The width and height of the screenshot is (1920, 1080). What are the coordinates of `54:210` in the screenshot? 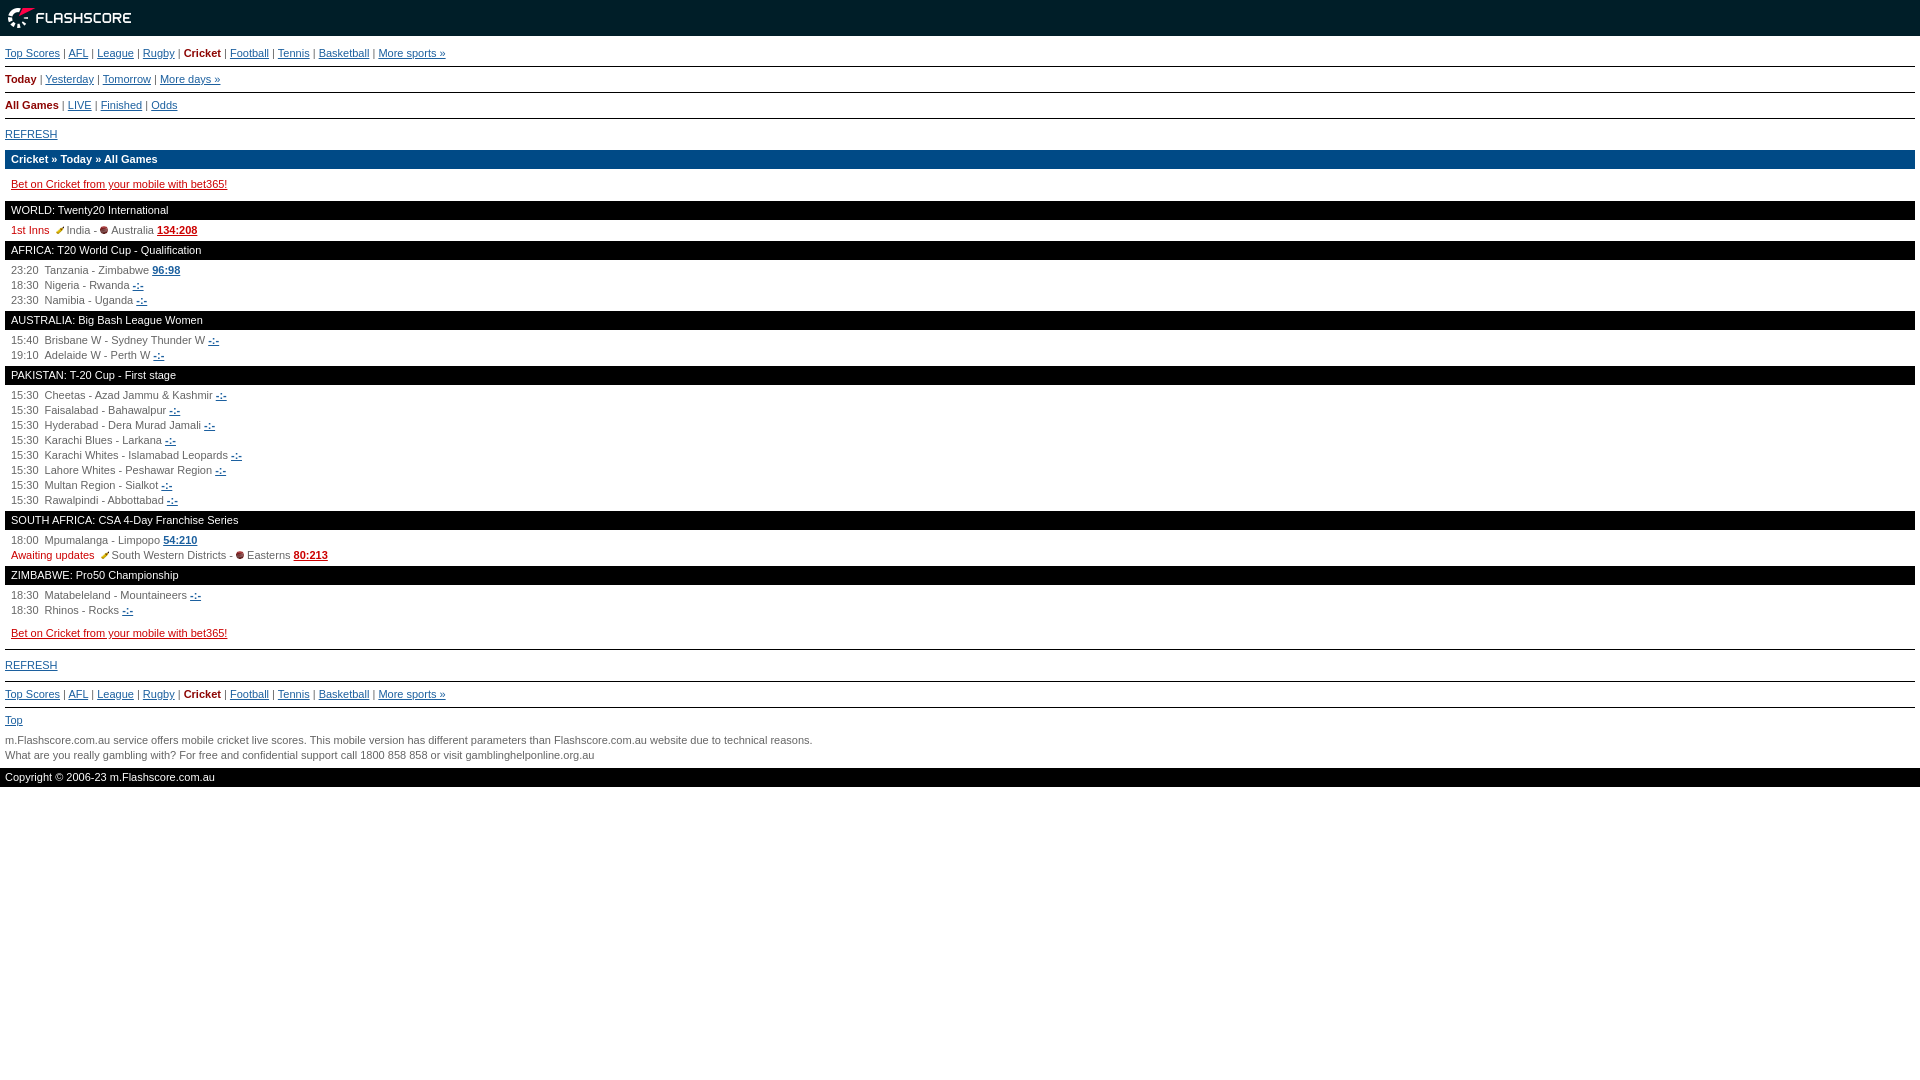 It's located at (180, 540).